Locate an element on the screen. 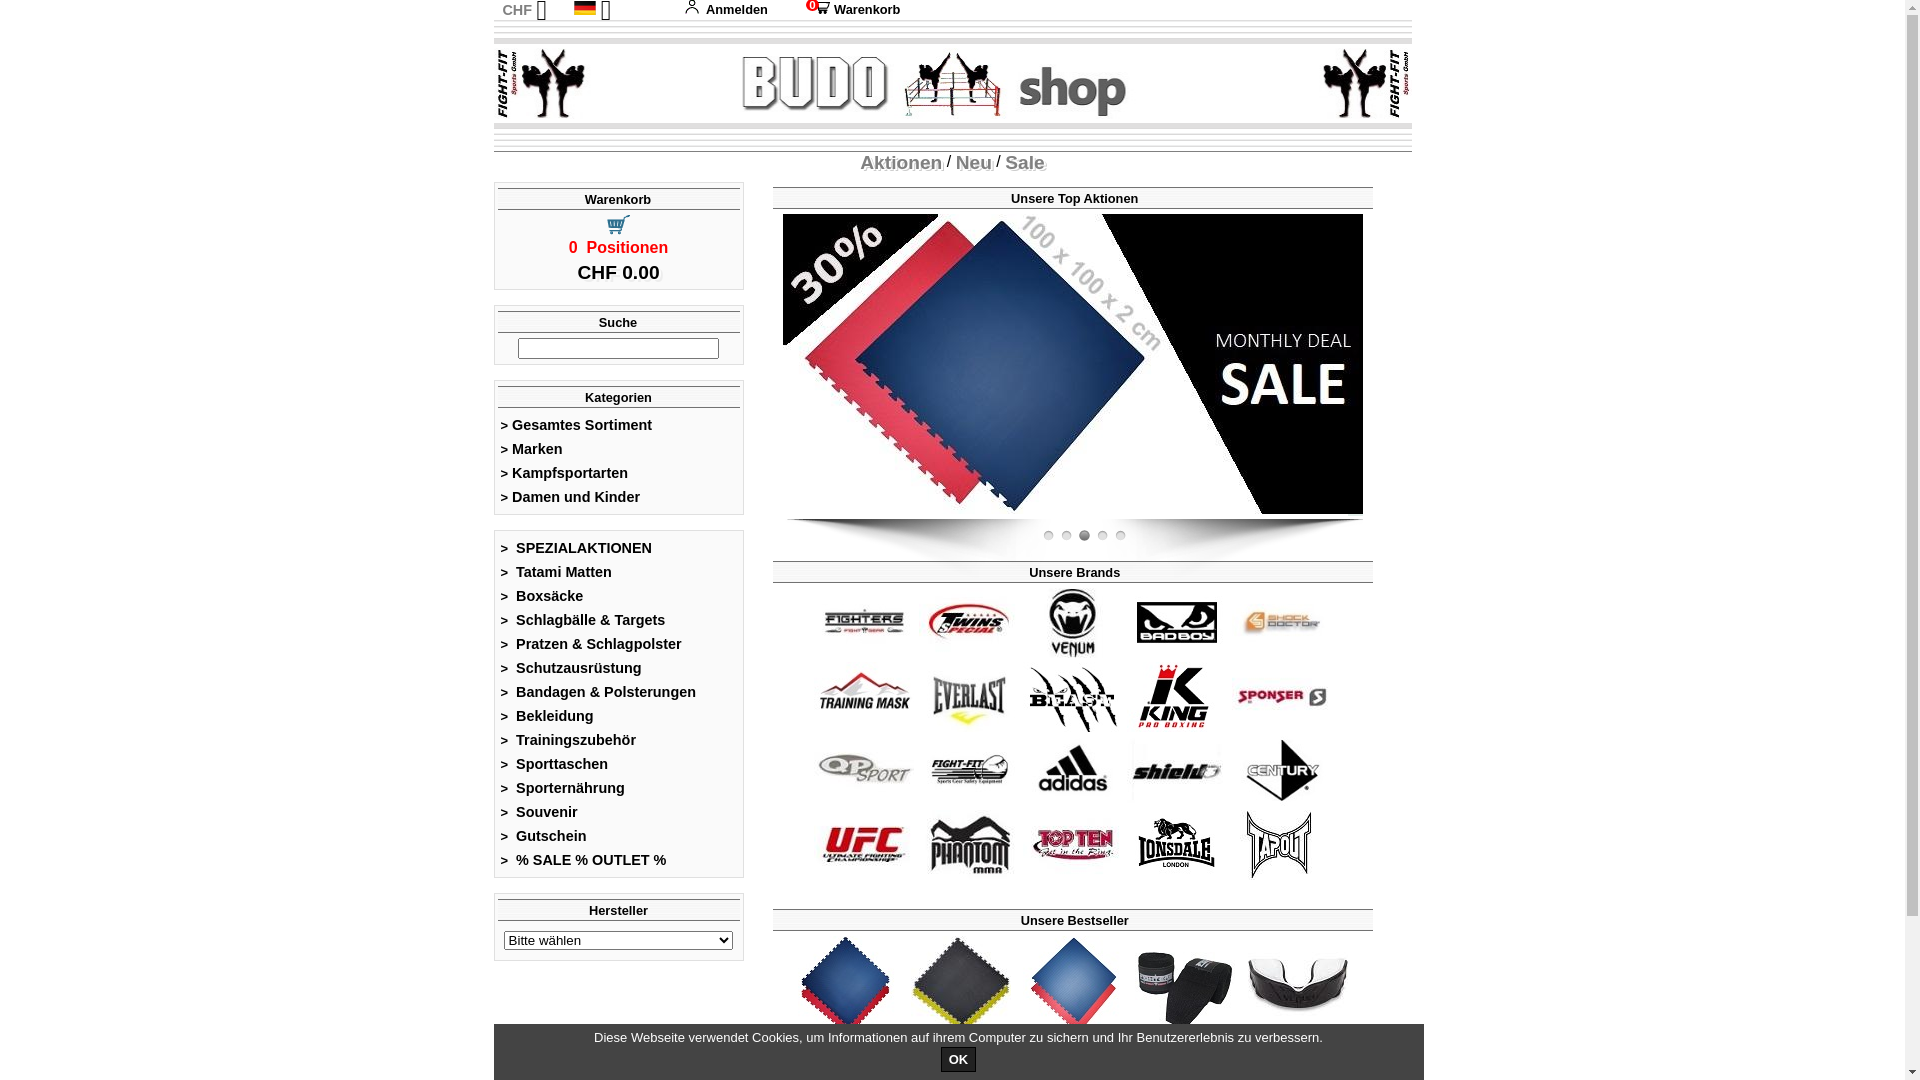 The image size is (1920, 1080). Sale is located at coordinates (1024, 162).